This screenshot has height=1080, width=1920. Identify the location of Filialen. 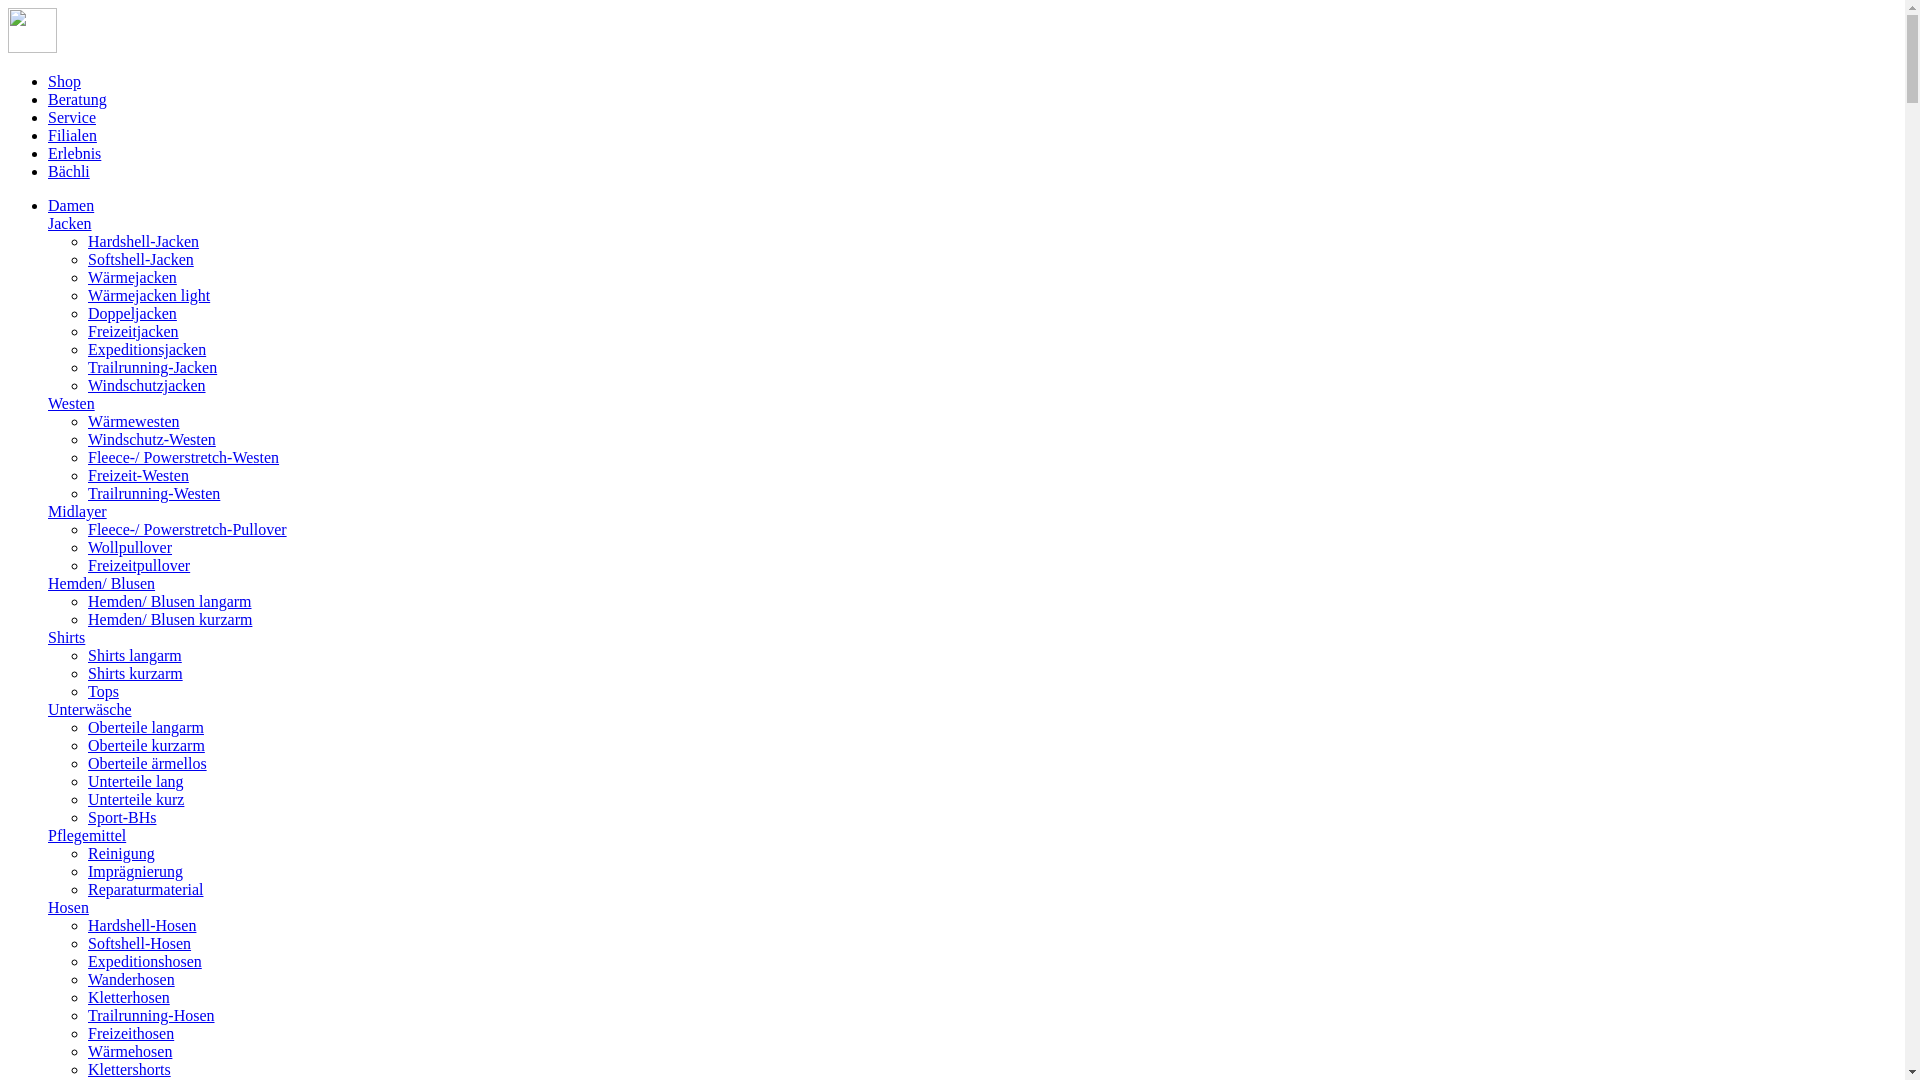
(72, 136).